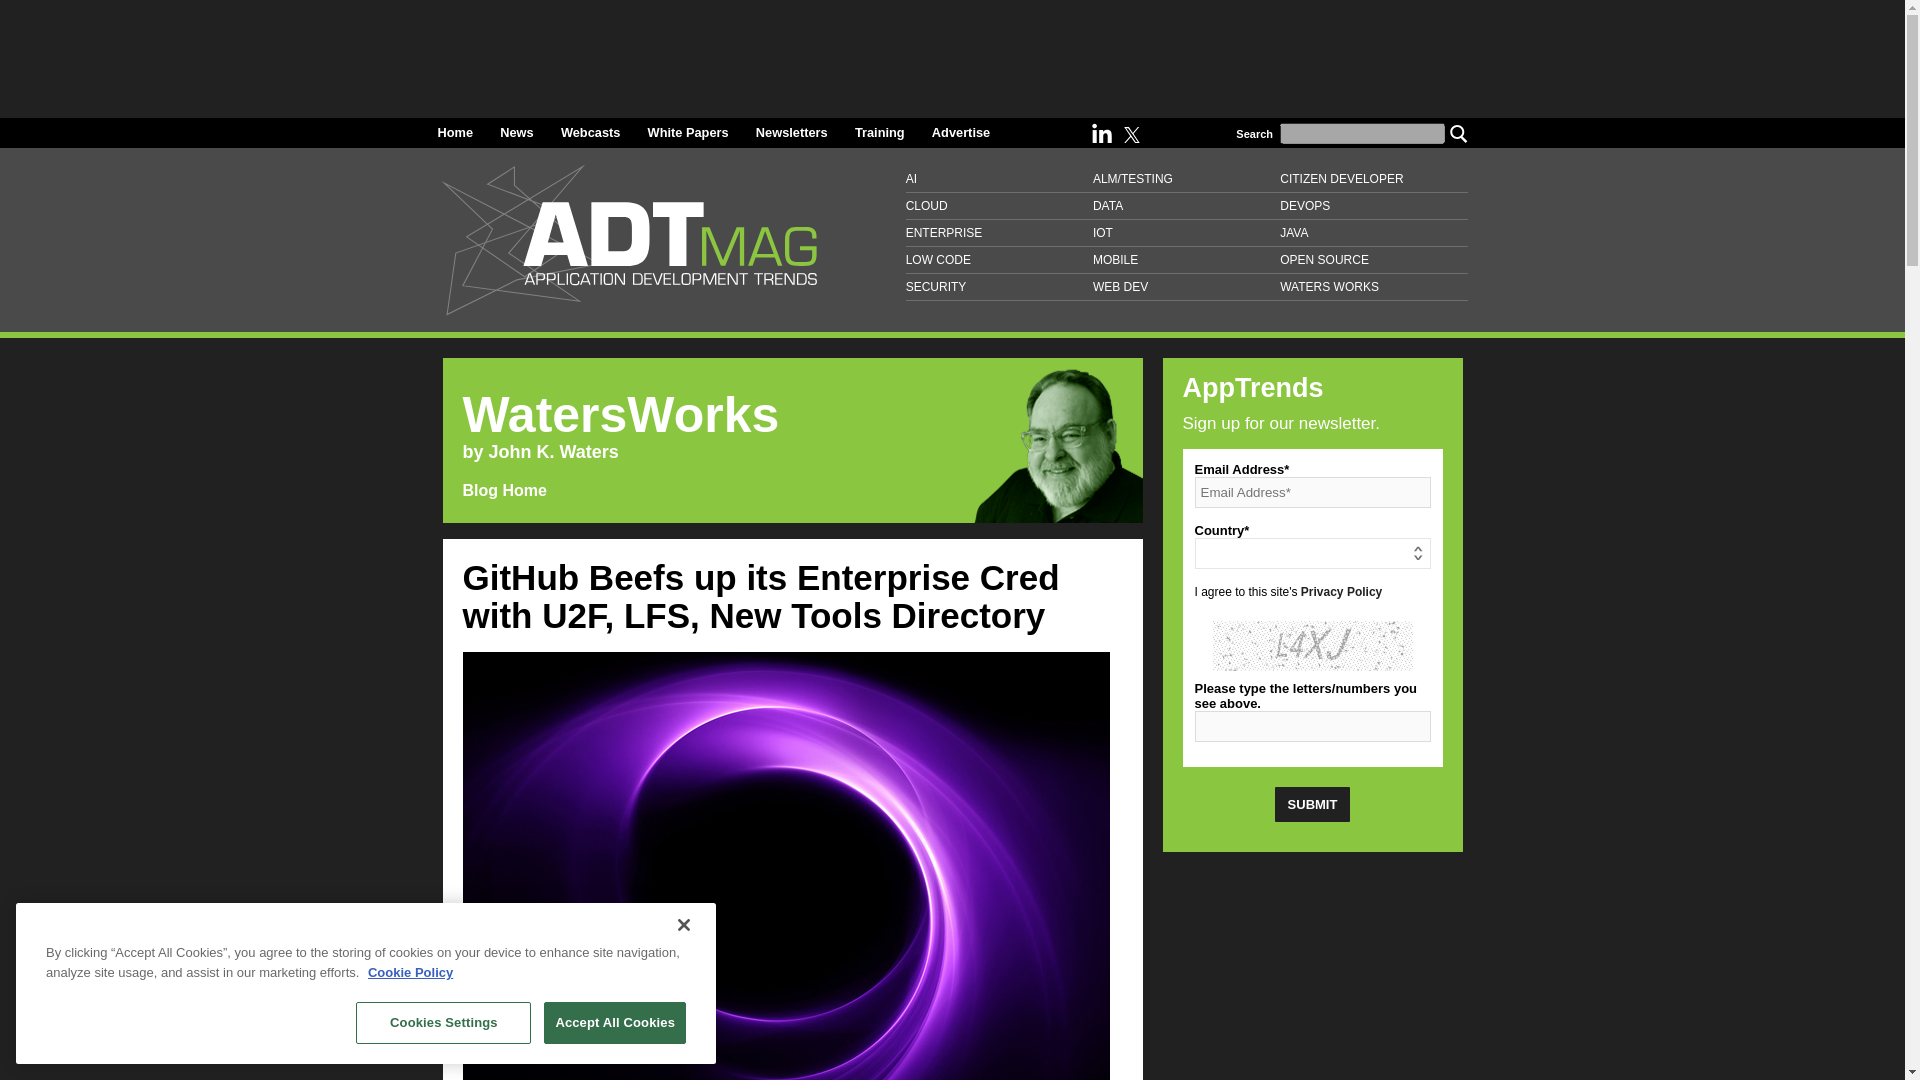 The image size is (1920, 1080). Describe the element at coordinates (1373, 206) in the screenshot. I see `DEVOPS` at that location.